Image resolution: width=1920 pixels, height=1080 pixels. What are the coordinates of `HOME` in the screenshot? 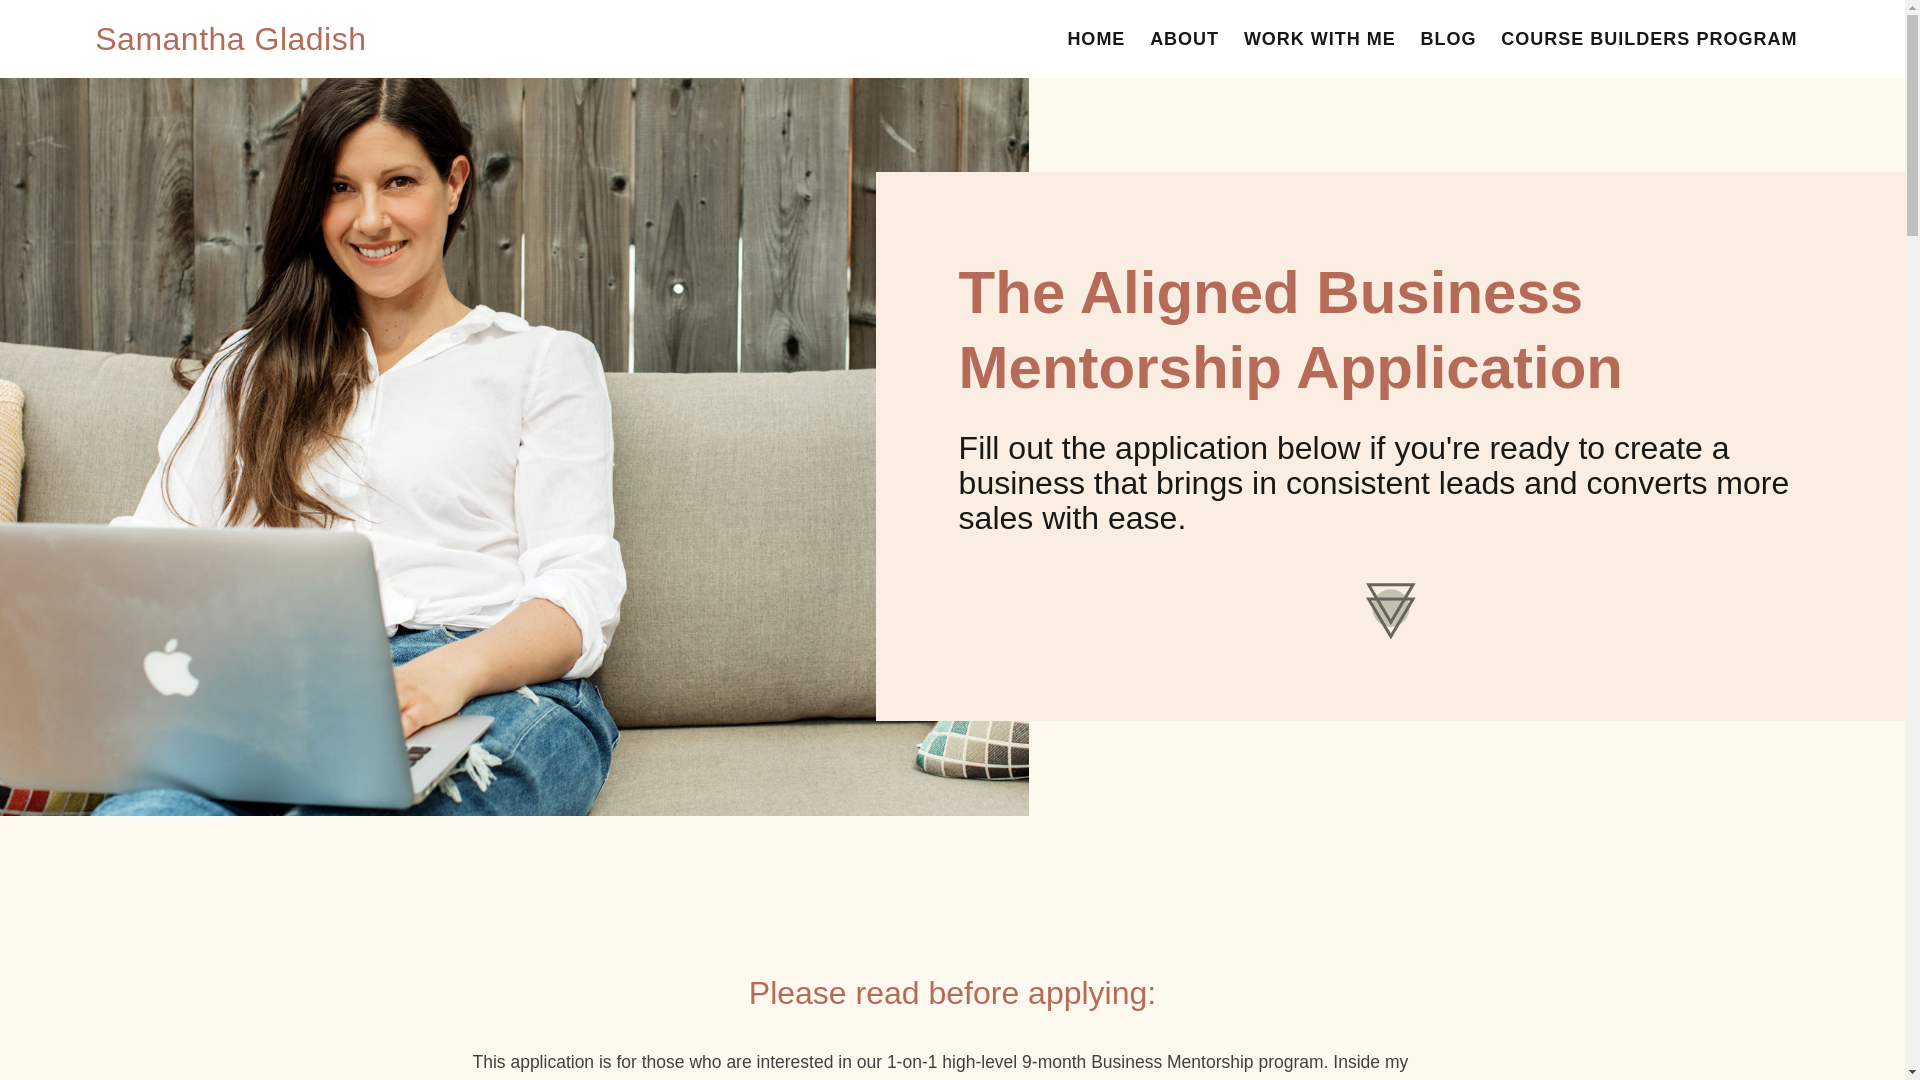 It's located at (1096, 38).